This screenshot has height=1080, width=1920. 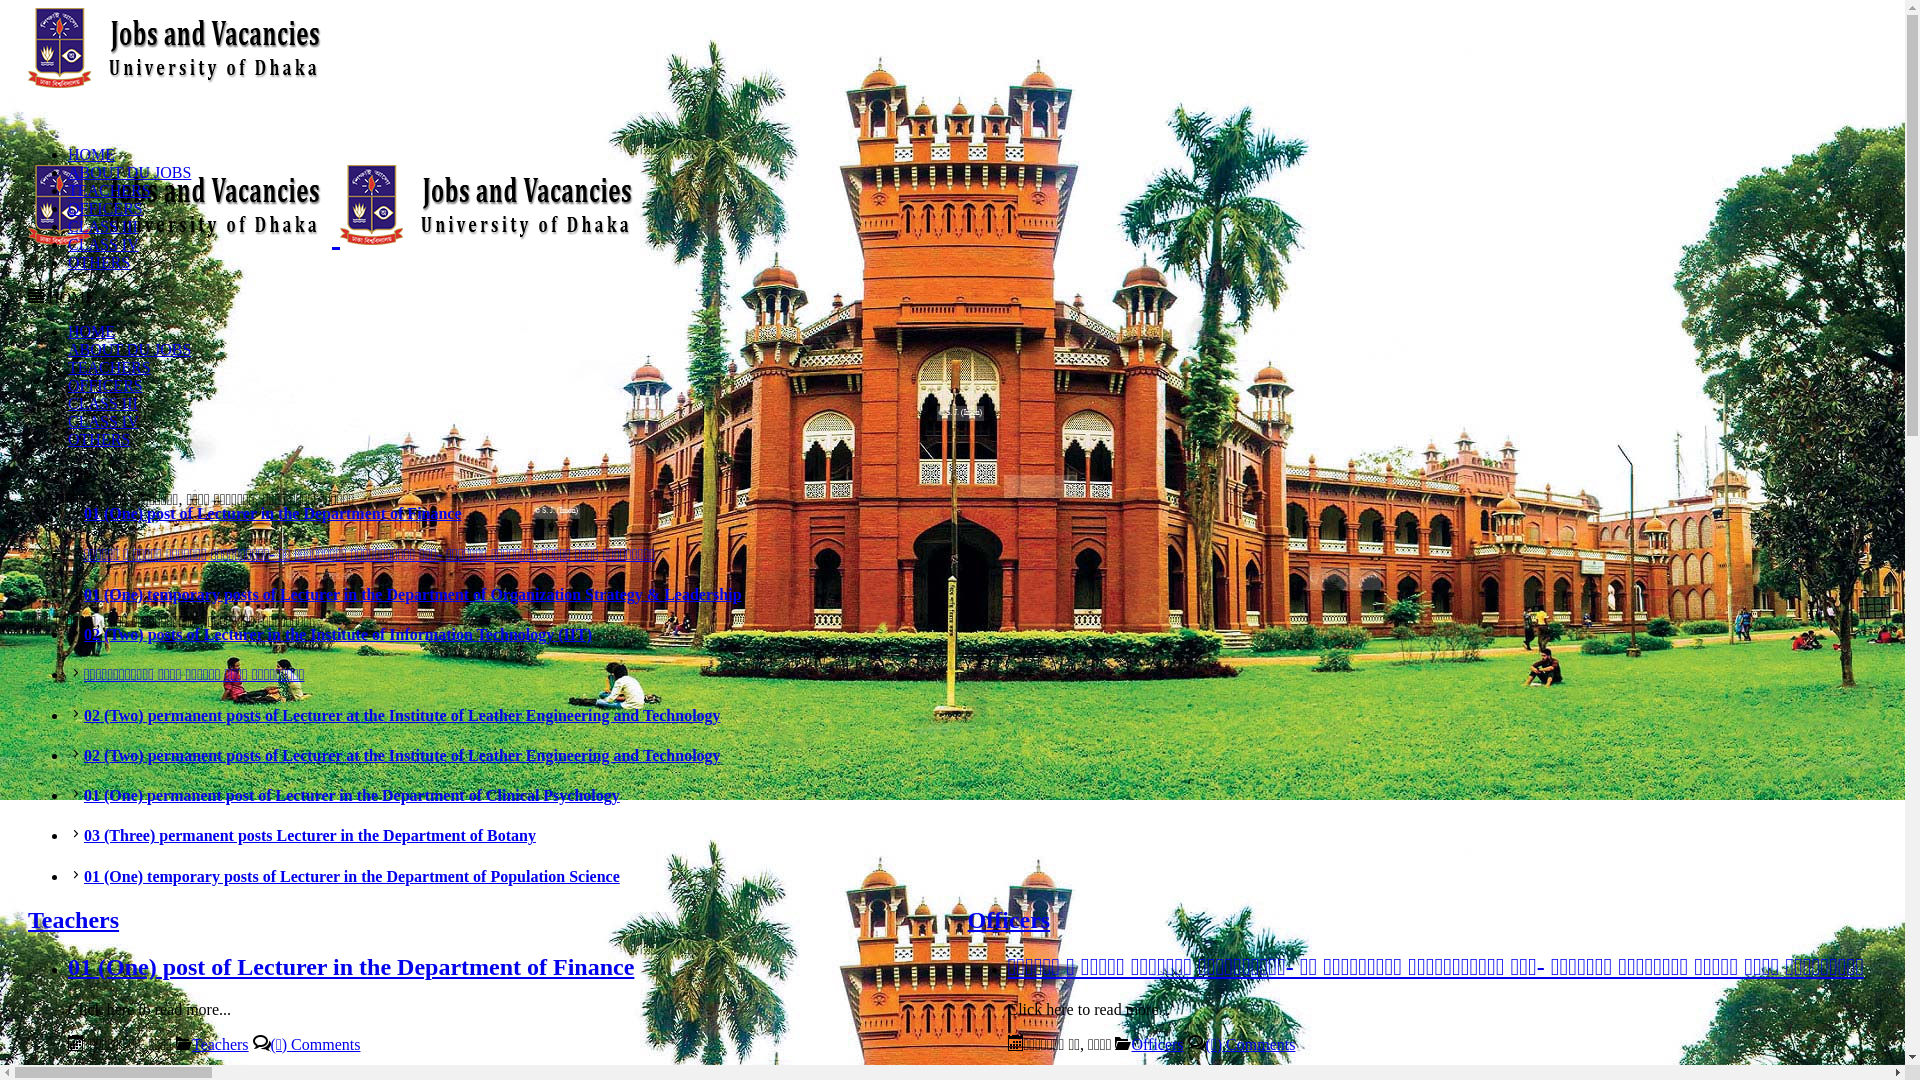 I want to click on CLASS III, so click(x=103, y=226).